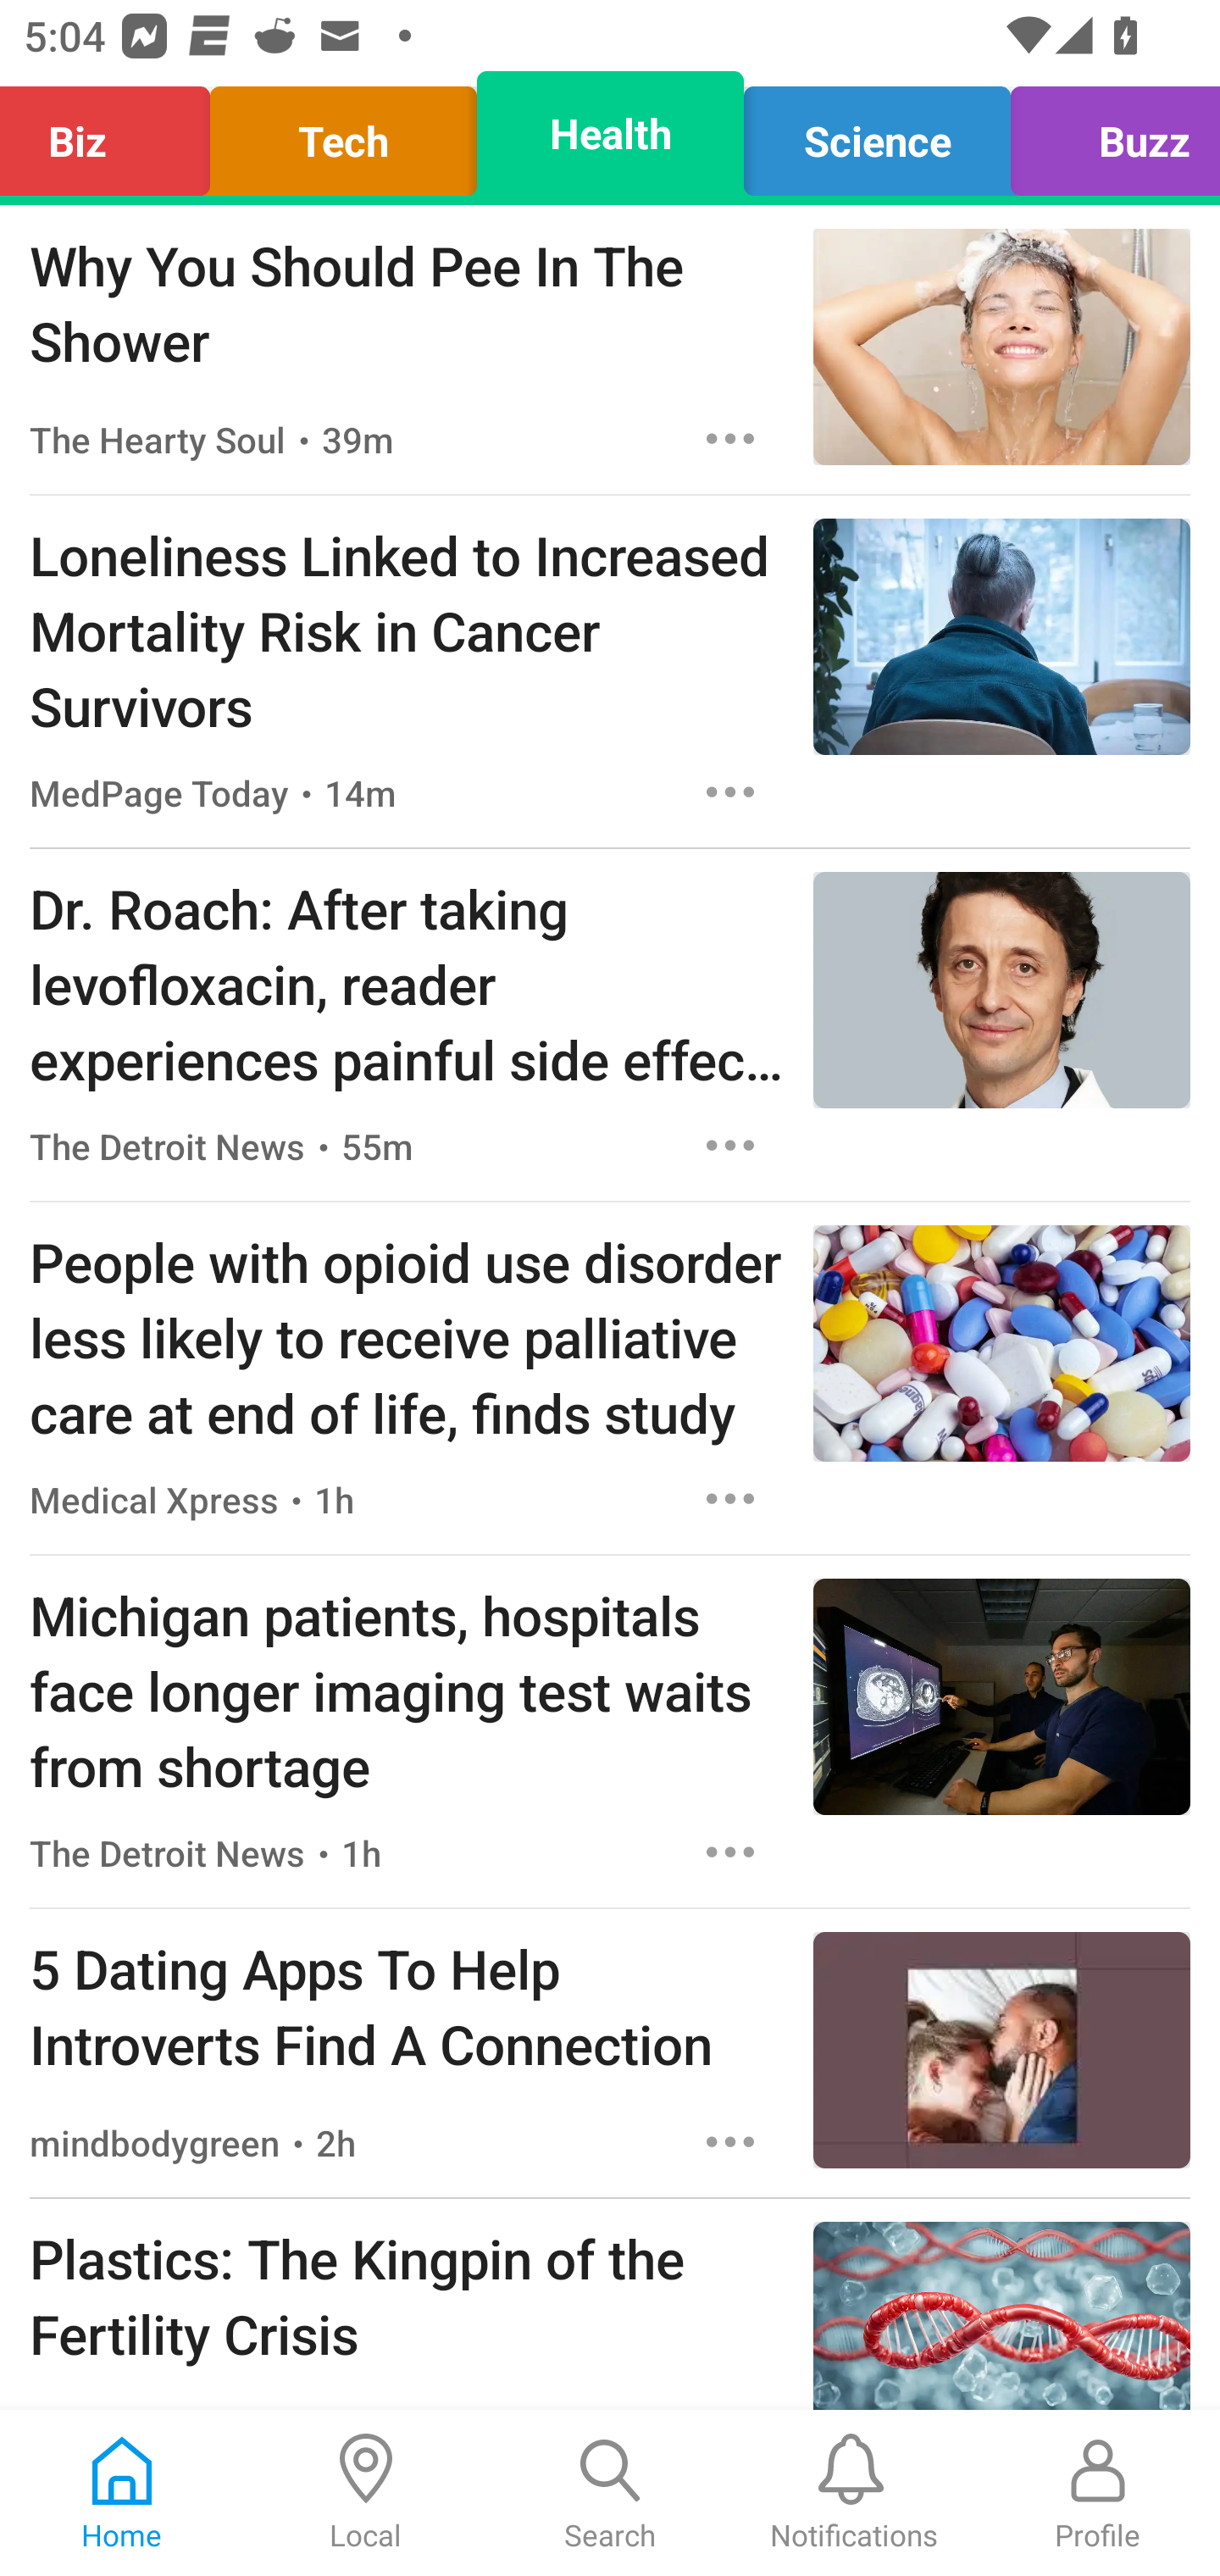  I want to click on Health, so click(610, 134).